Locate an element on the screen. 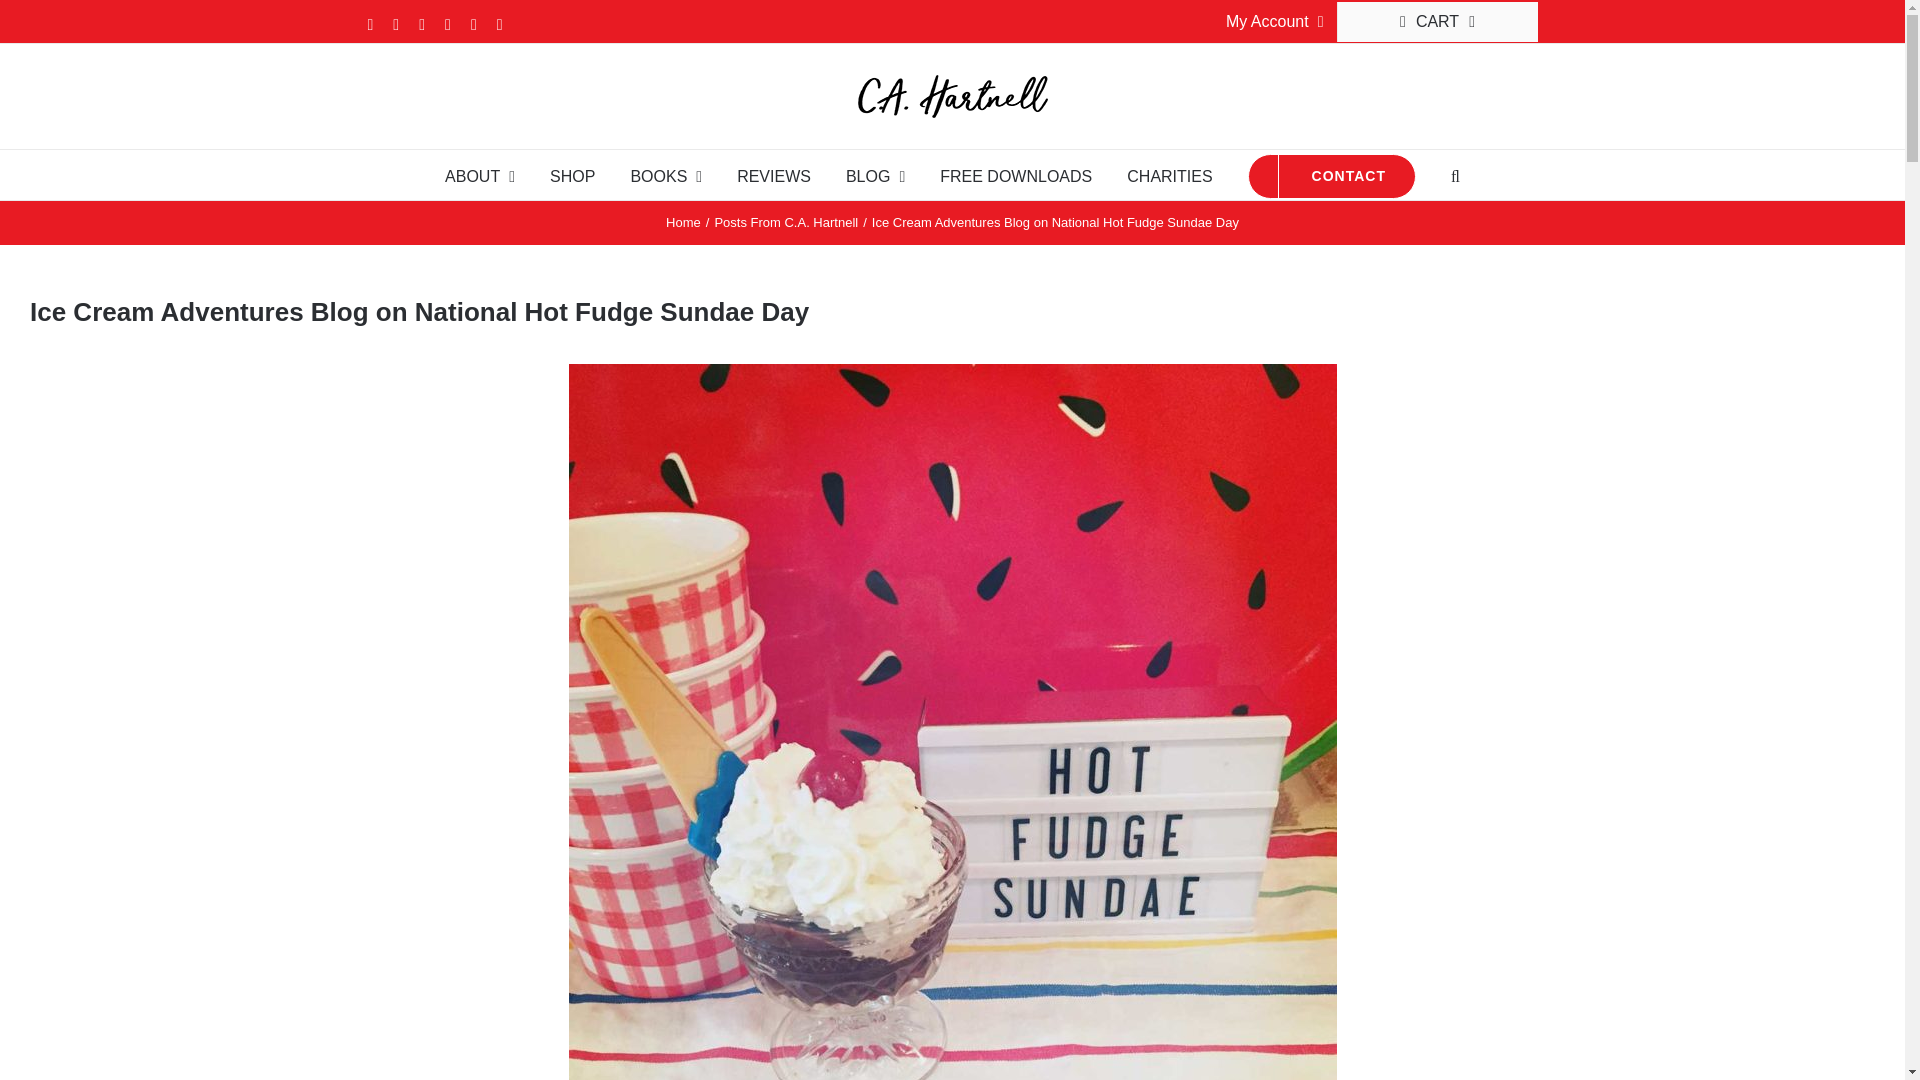 This screenshot has height=1080, width=1920. SHOP is located at coordinates (572, 174).